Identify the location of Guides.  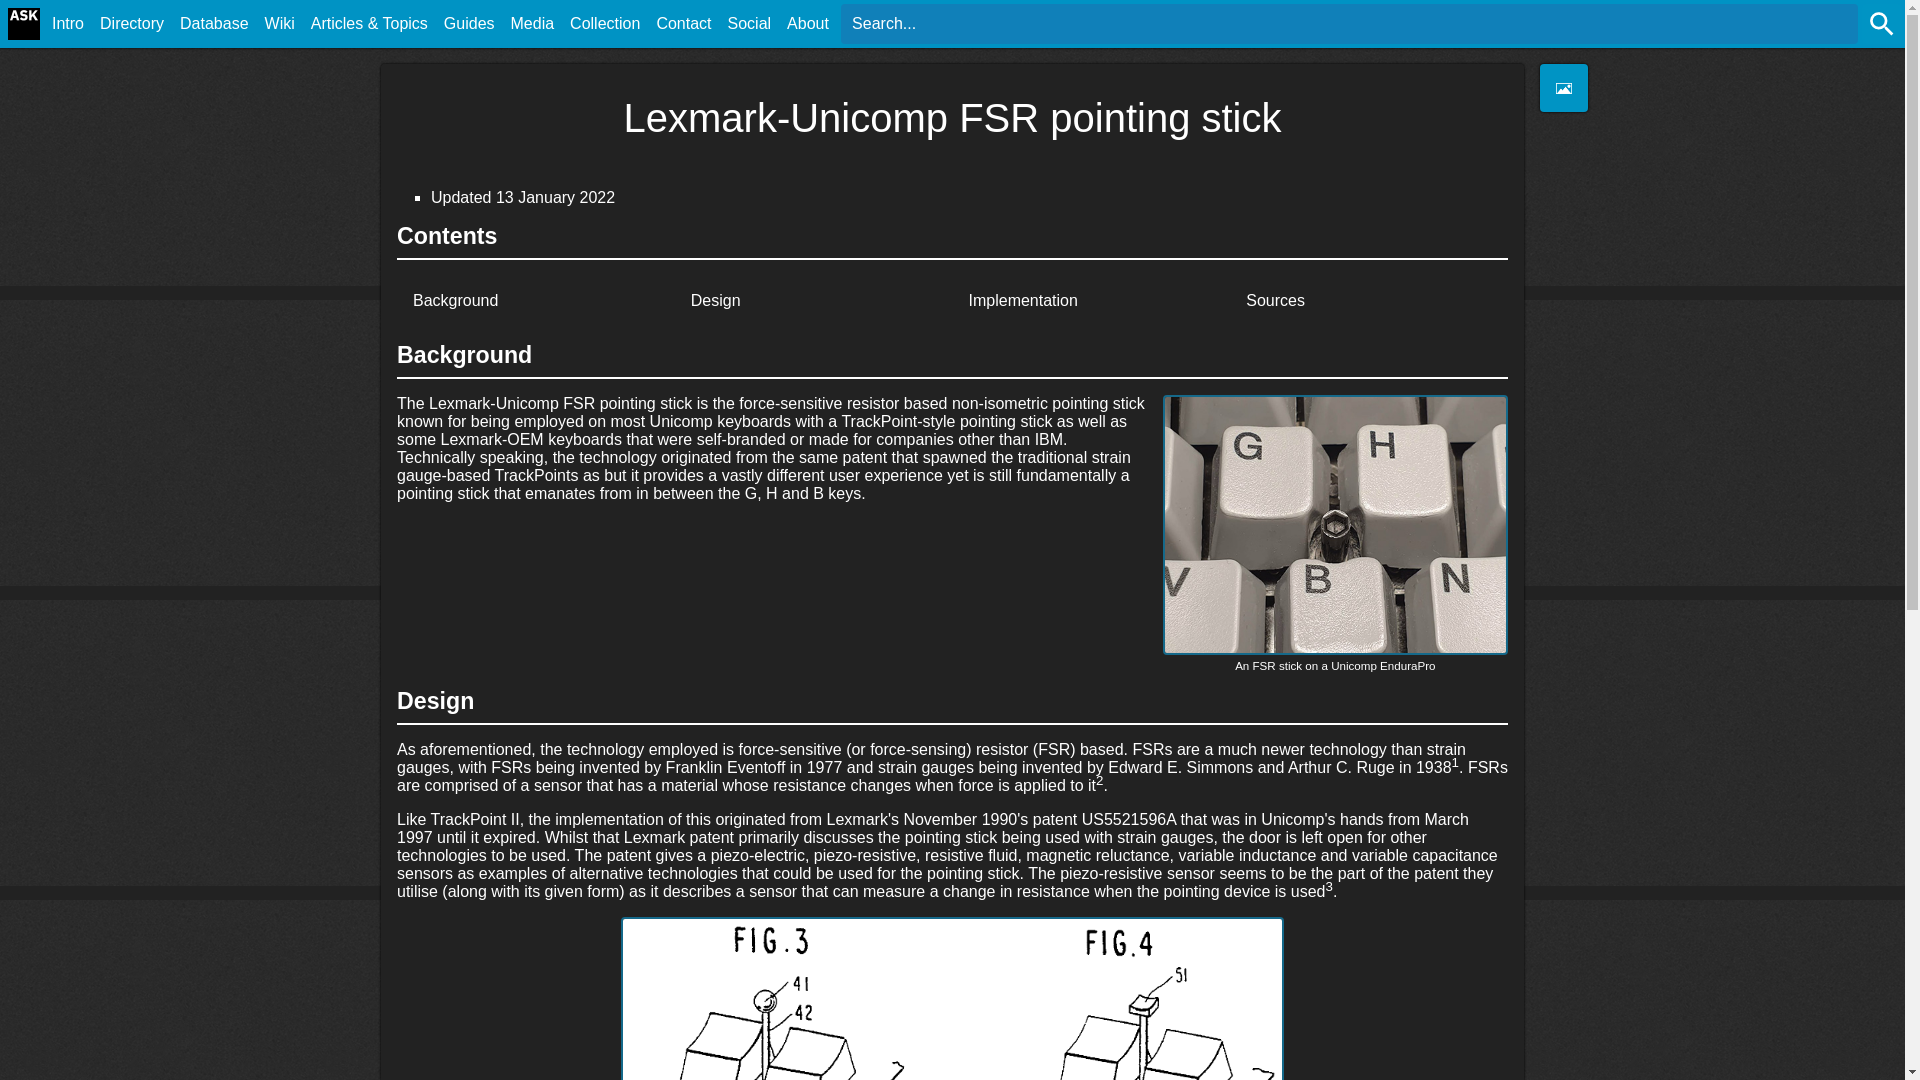
(469, 26).